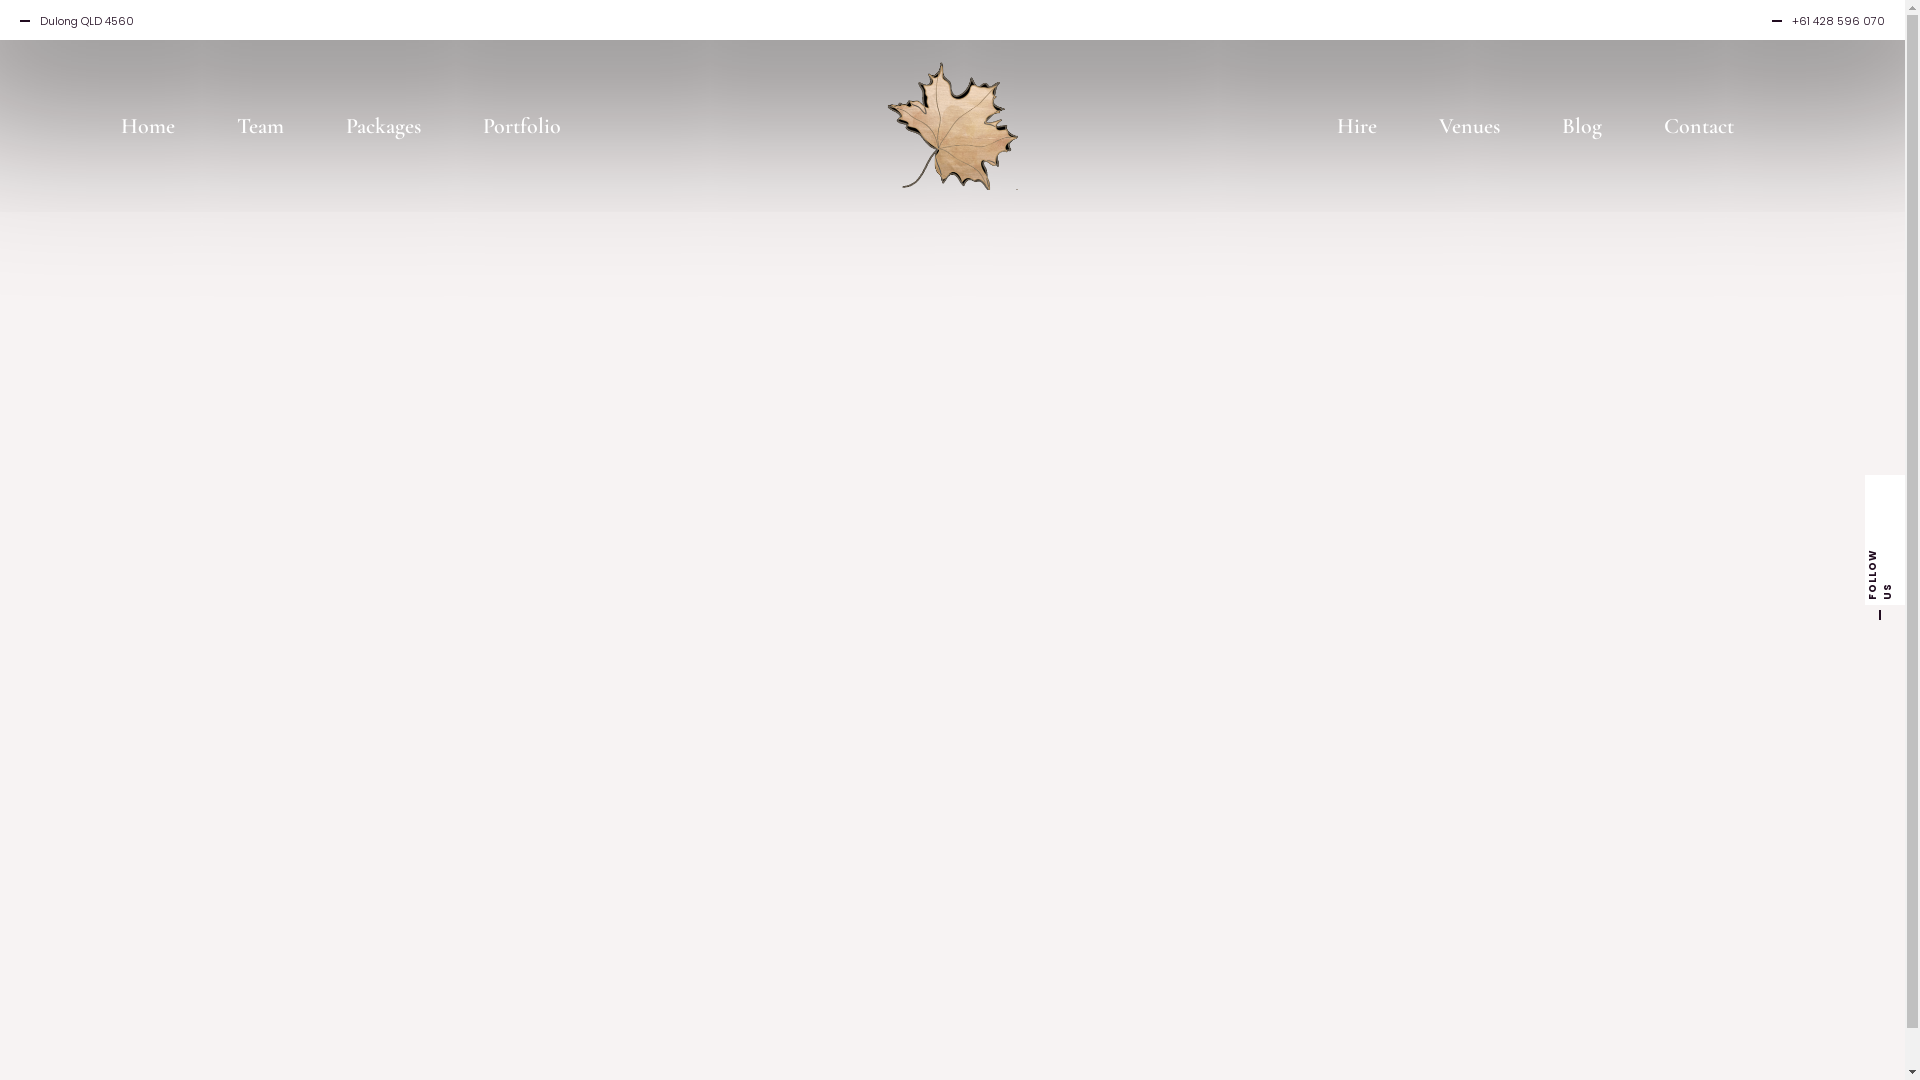 The width and height of the screenshot is (1920, 1080). Describe the element at coordinates (148, 123) in the screenshot. I see `Home` at that location.